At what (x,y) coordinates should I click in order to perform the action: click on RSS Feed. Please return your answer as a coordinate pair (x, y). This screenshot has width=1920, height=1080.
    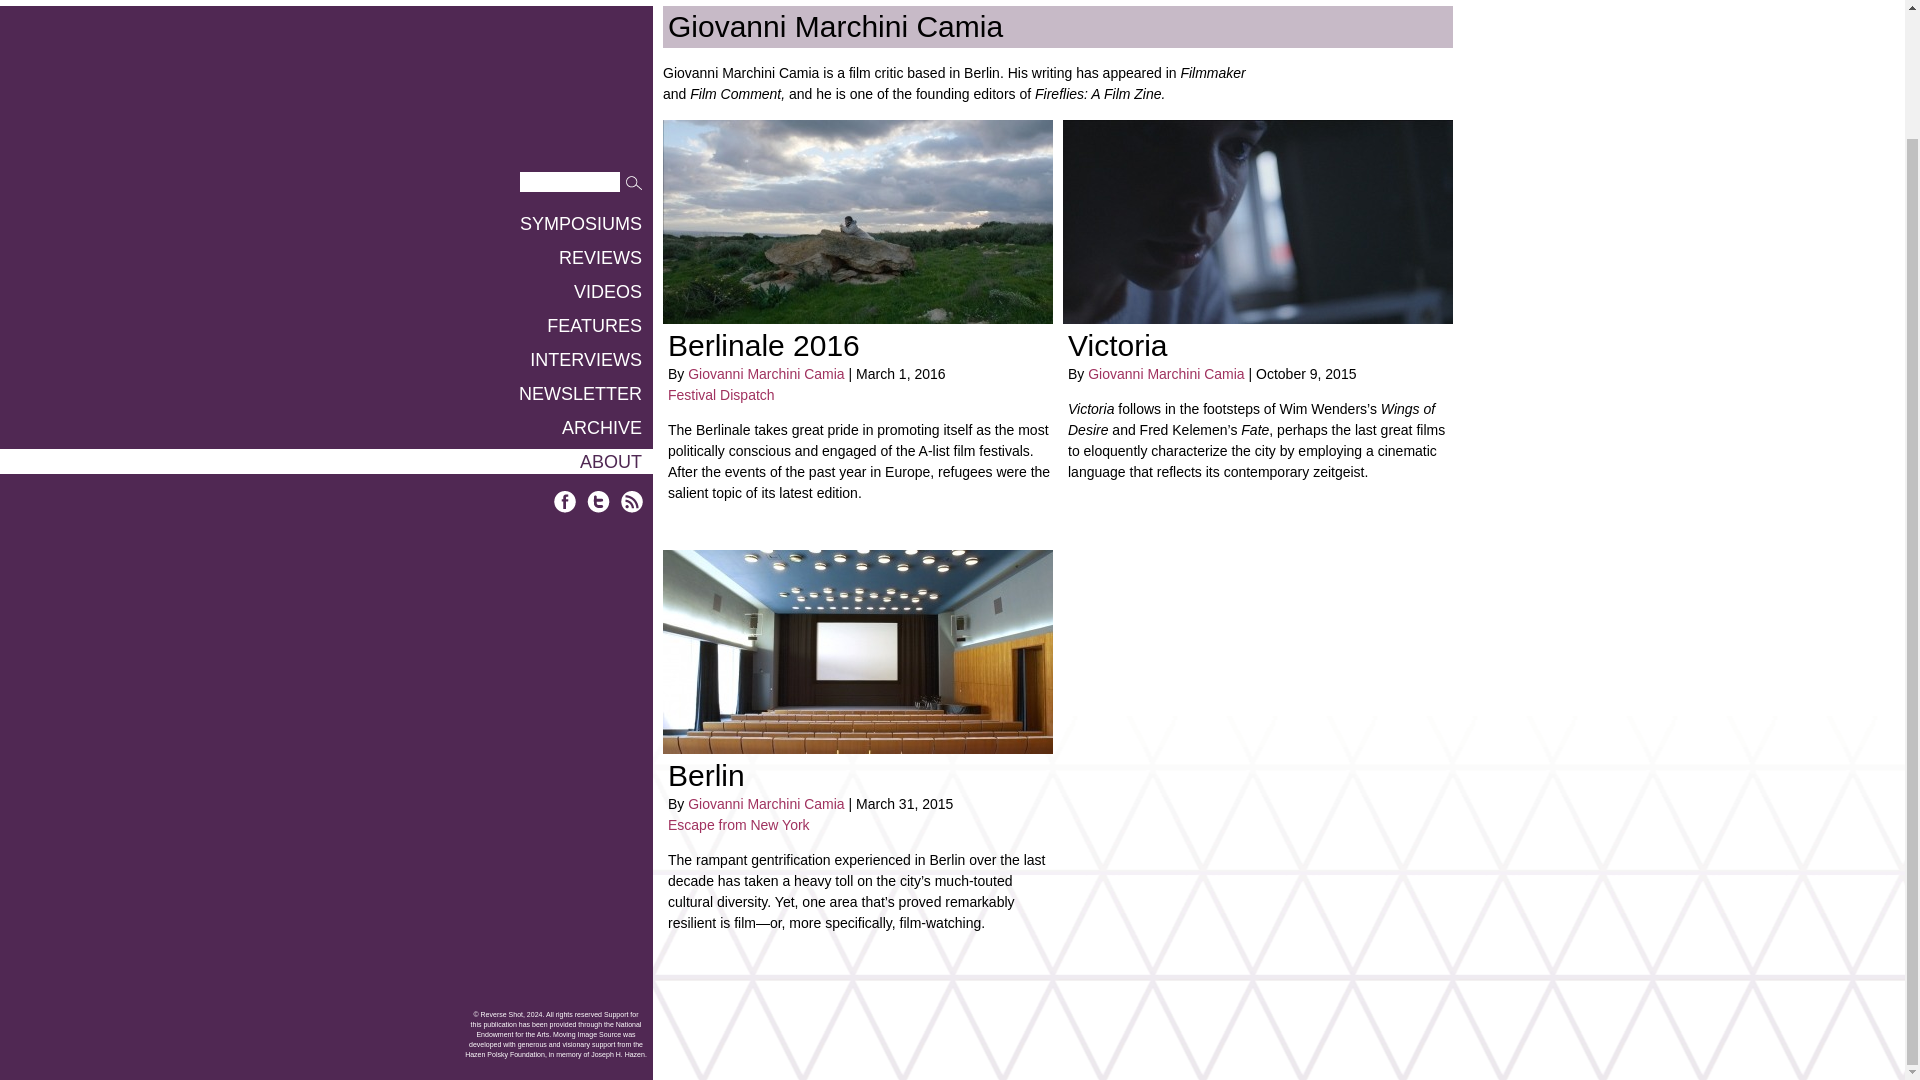
    Looking at the image, I should click on (632, 357).